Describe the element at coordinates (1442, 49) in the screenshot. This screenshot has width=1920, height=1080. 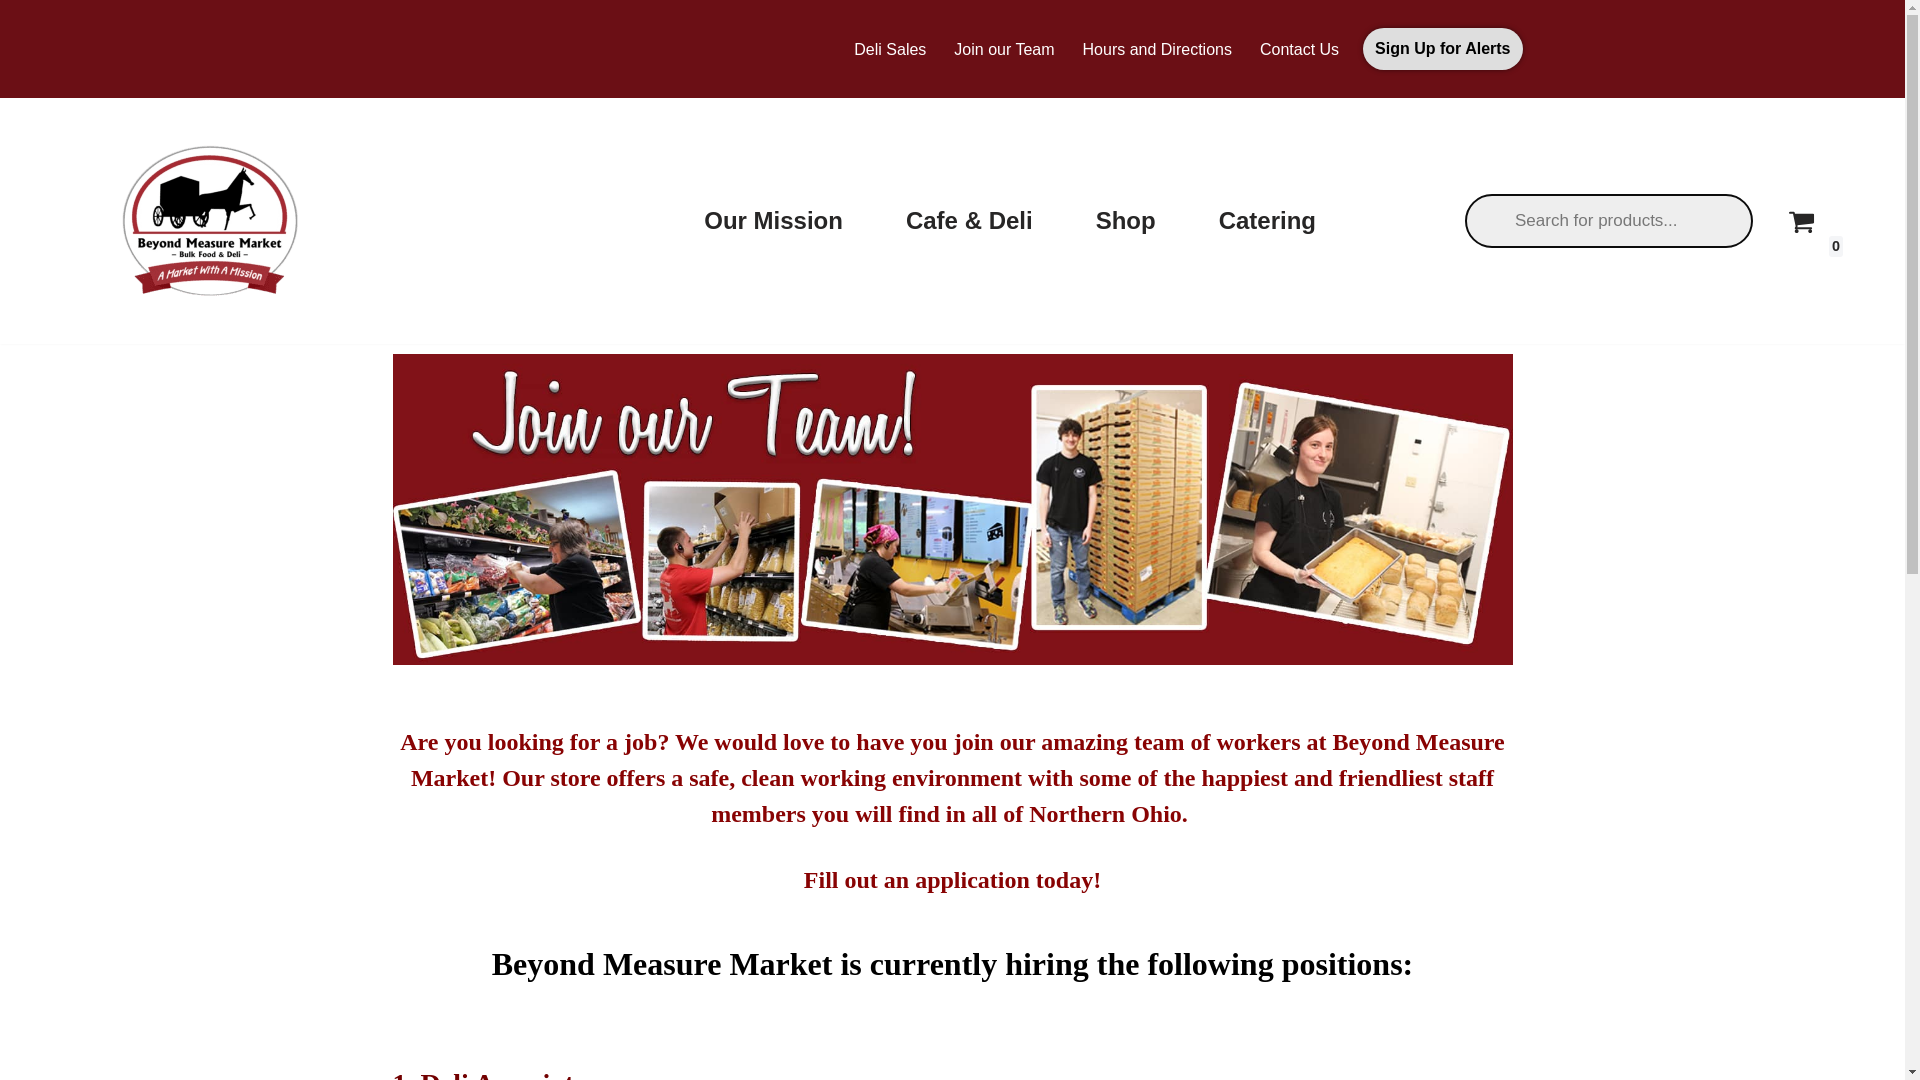
I see `Sign Up for Alerts` at that location.